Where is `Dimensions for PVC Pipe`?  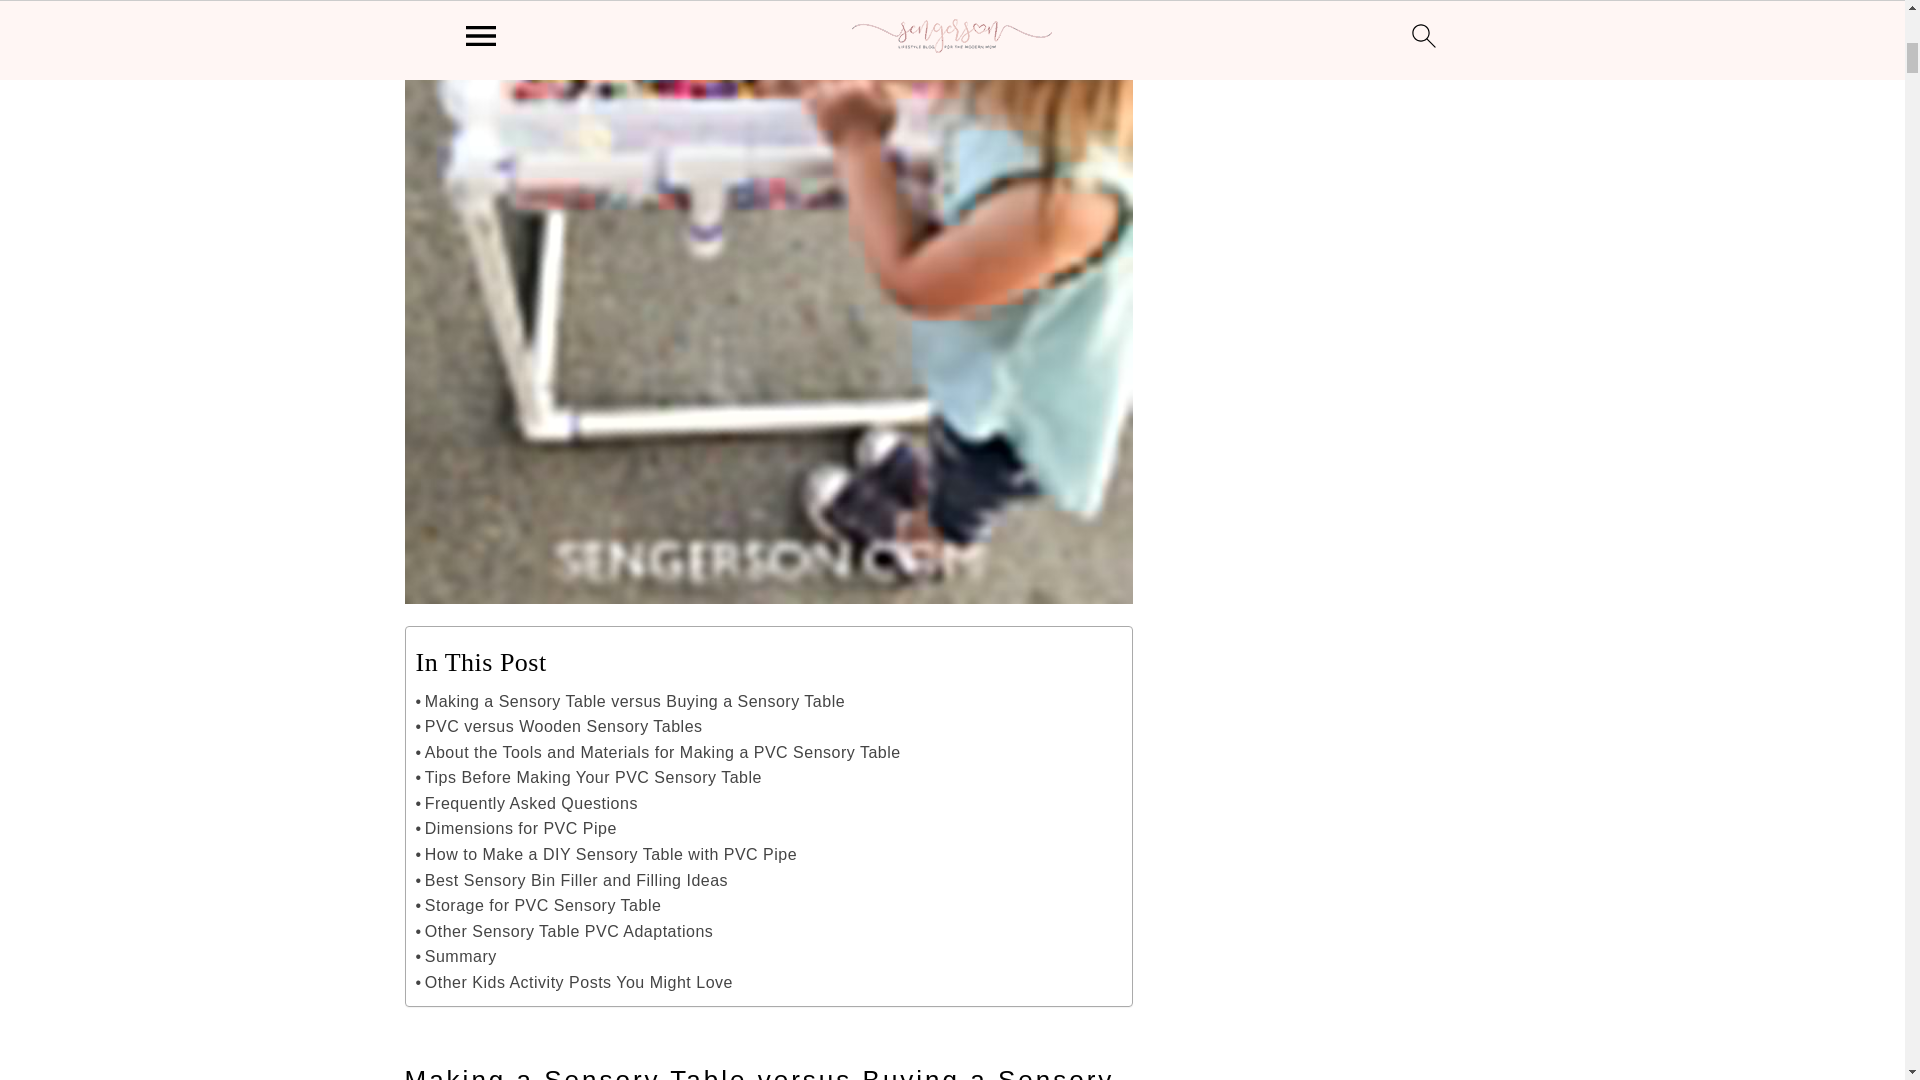 Dimensions for PVC Pipe is located at coordinates (516, 829).